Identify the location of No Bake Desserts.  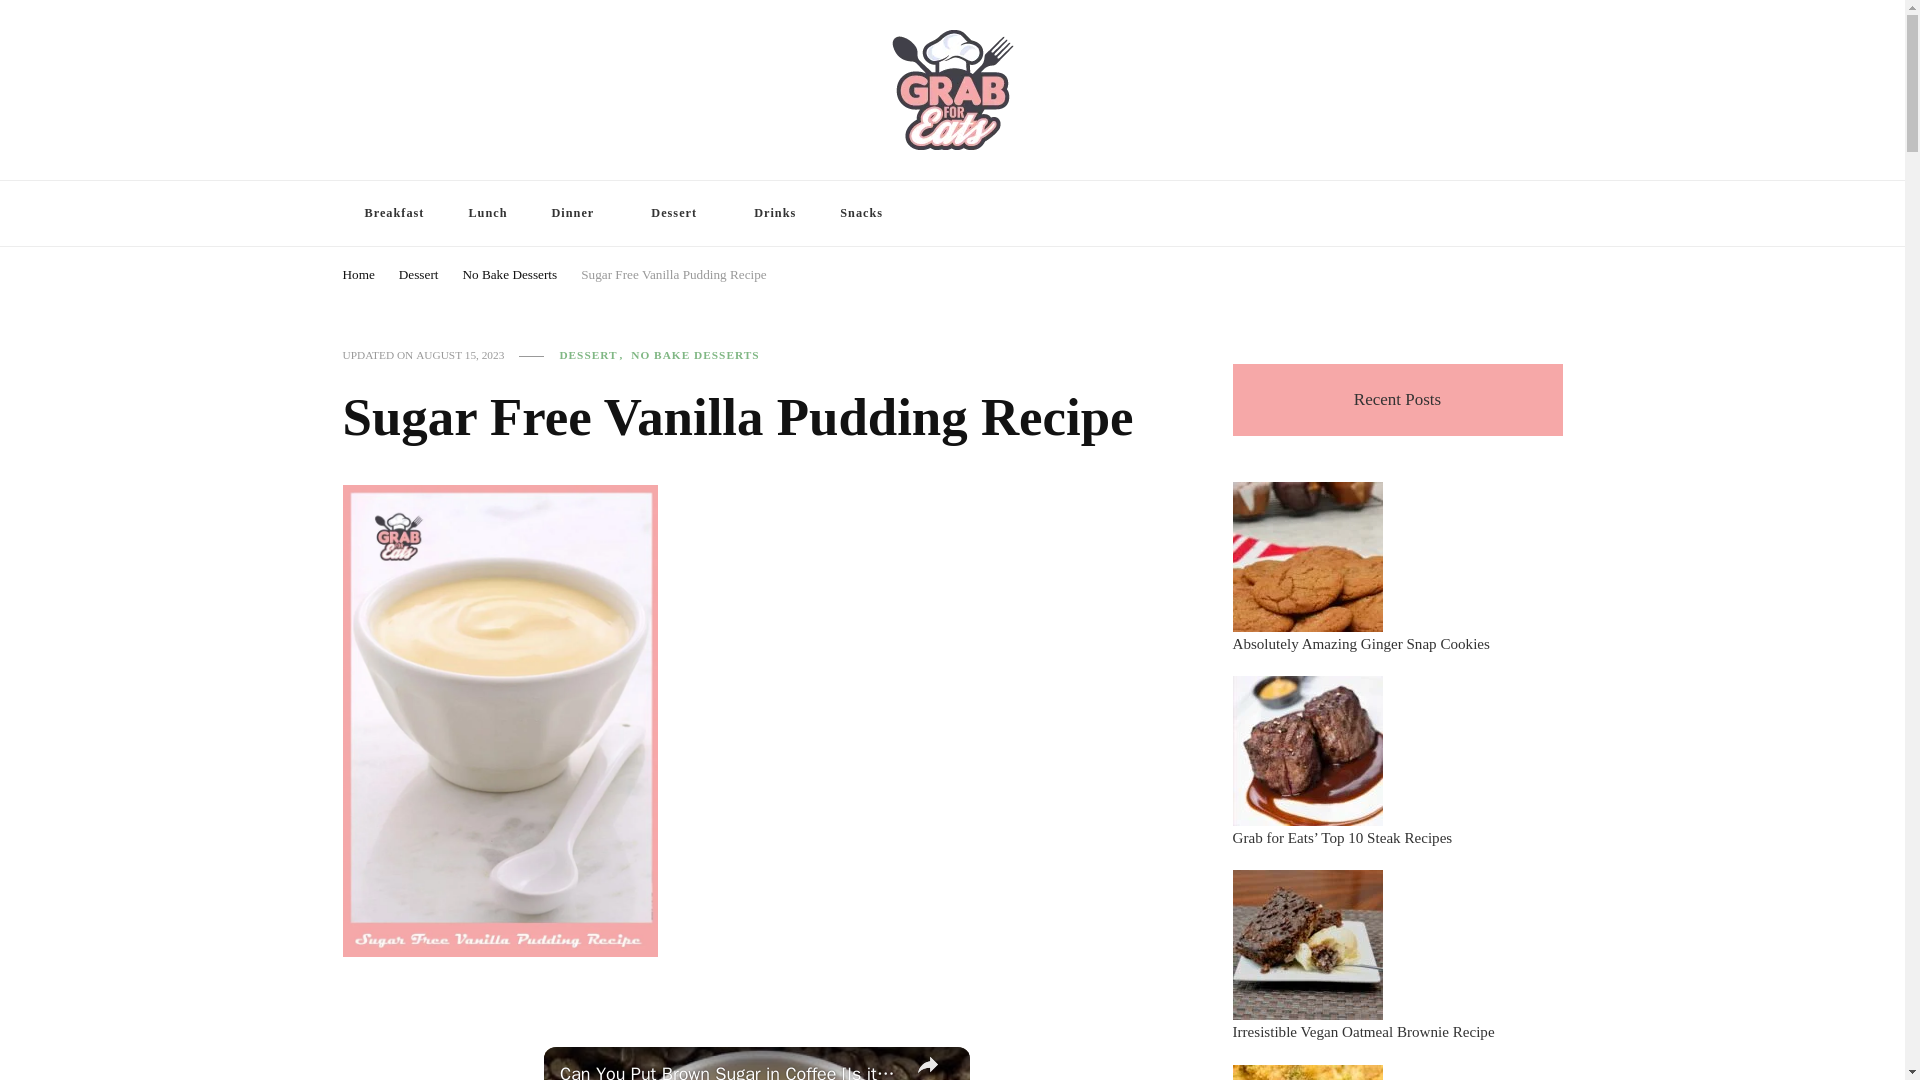
(509, 272).